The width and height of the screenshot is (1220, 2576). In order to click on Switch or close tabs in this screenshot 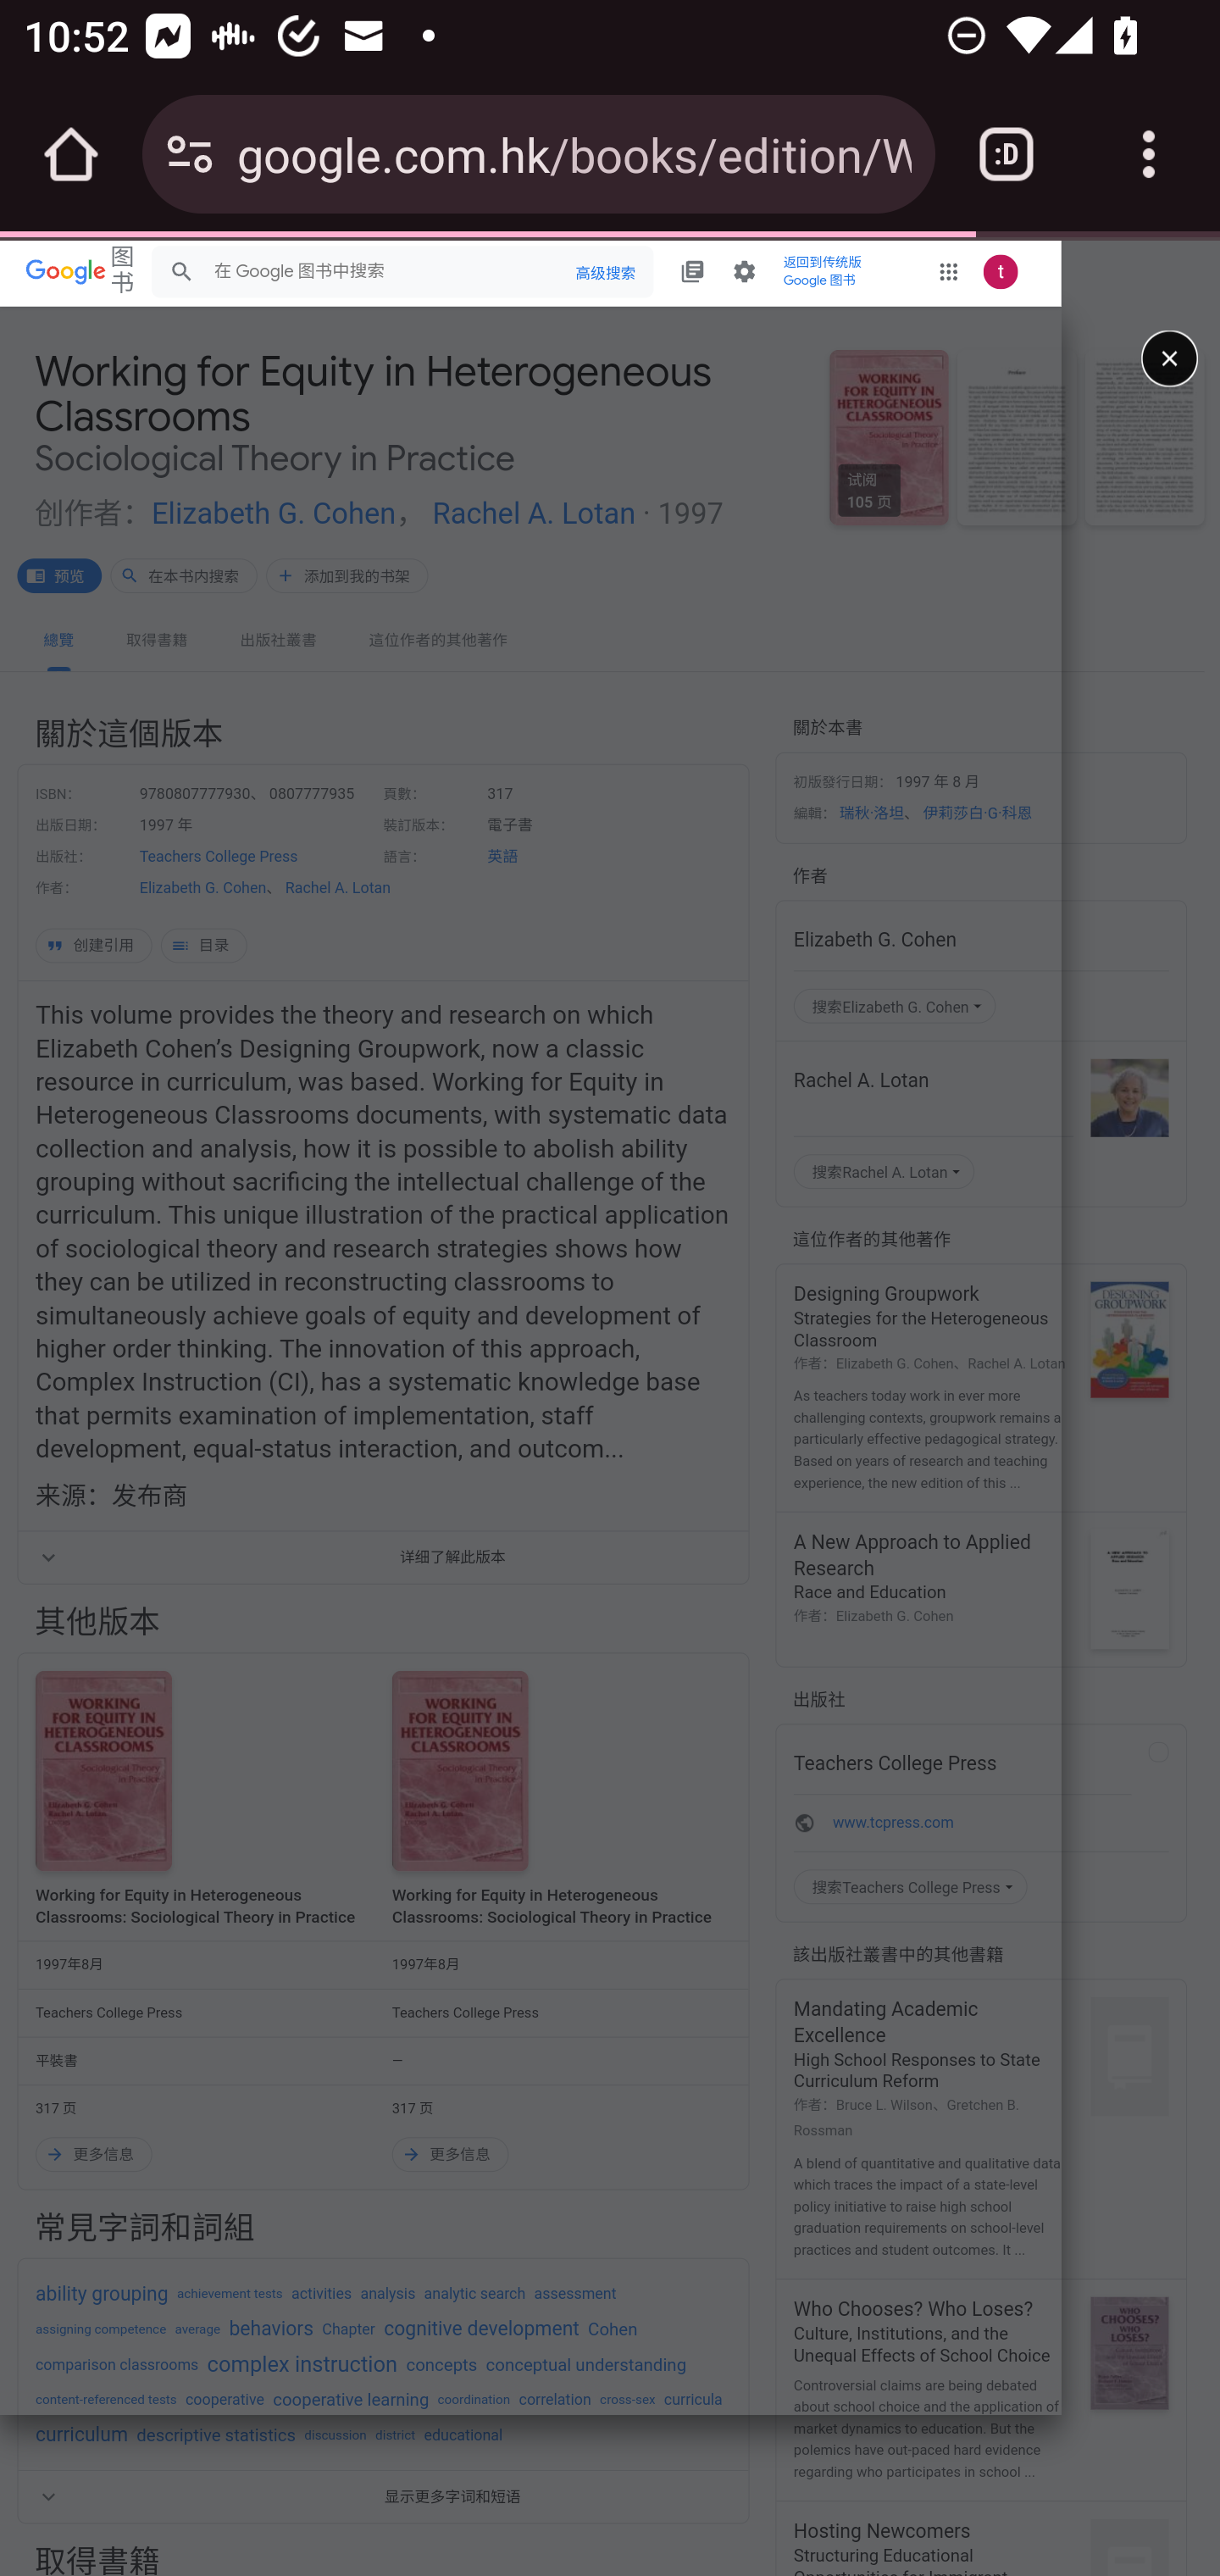, I will do `click(1006, 154)`.